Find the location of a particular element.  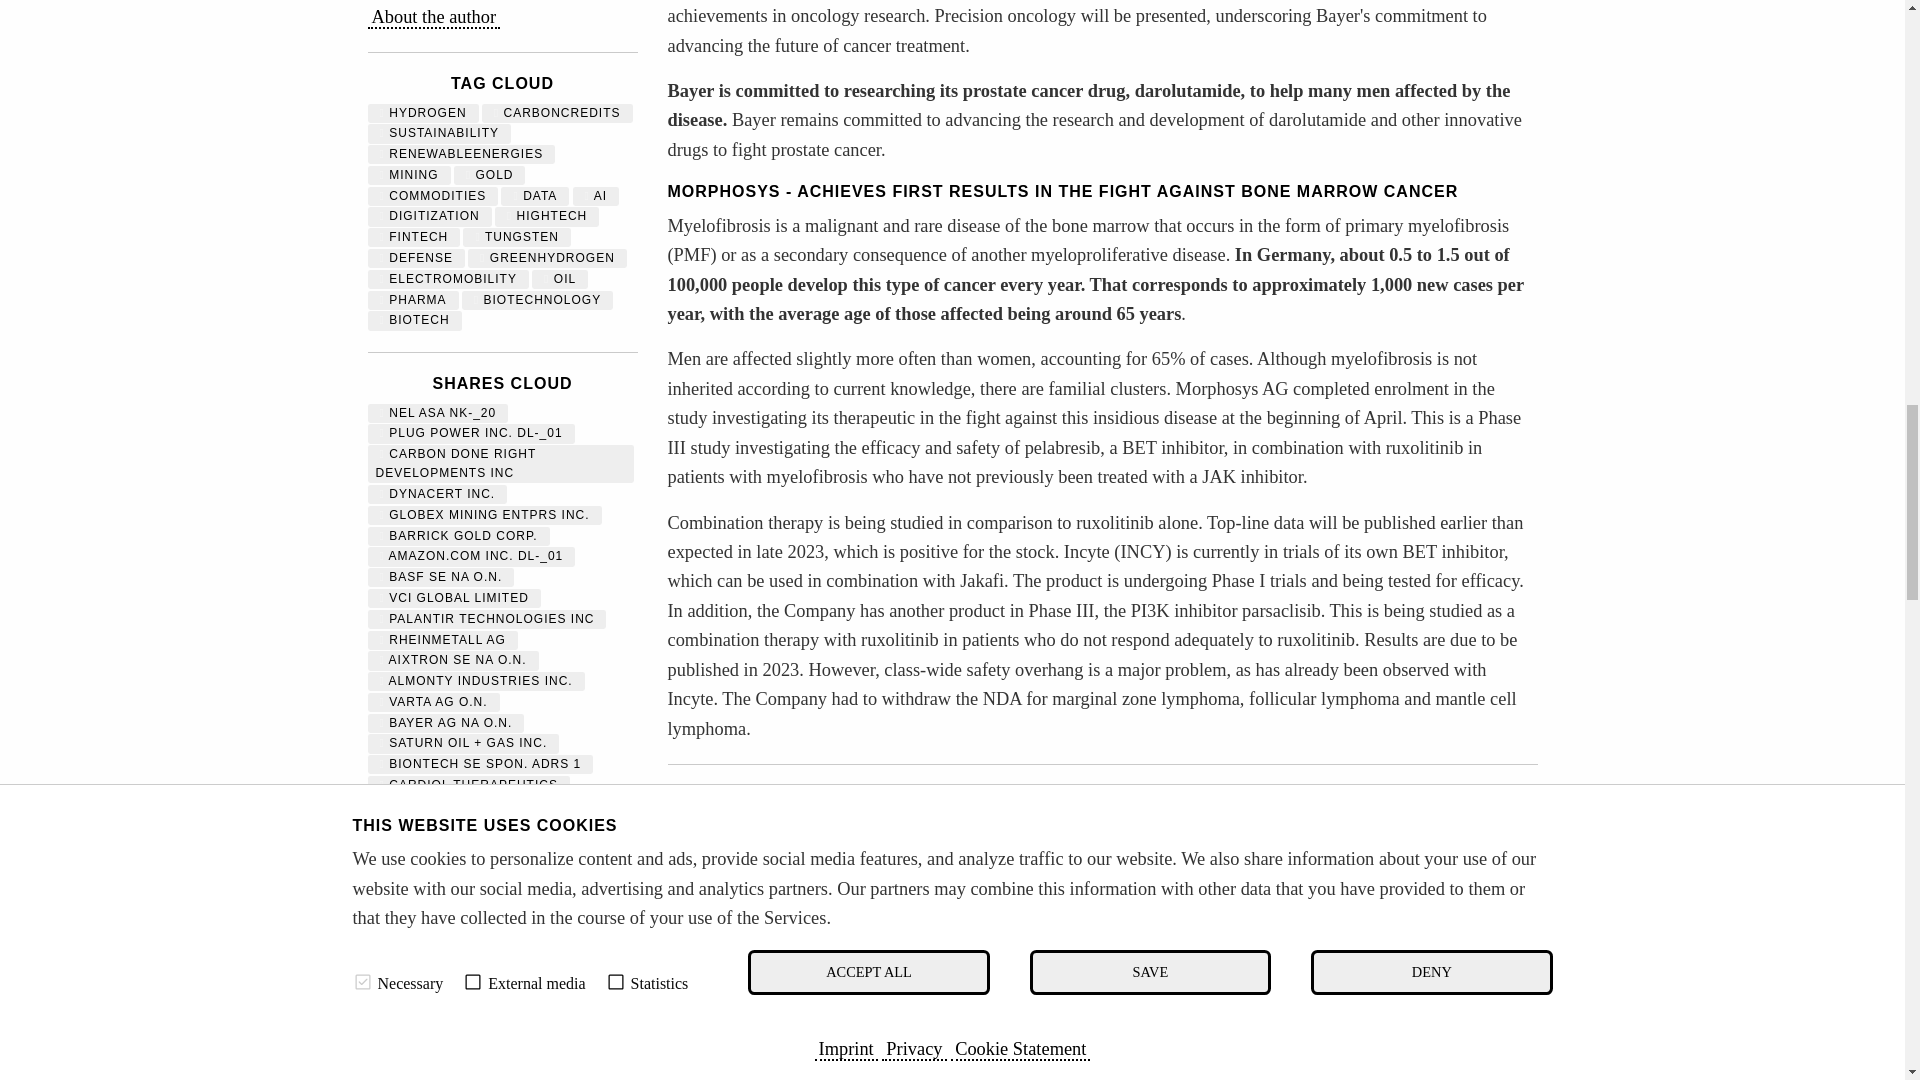

DIGITIZATION is located at coordinates (430, 216).